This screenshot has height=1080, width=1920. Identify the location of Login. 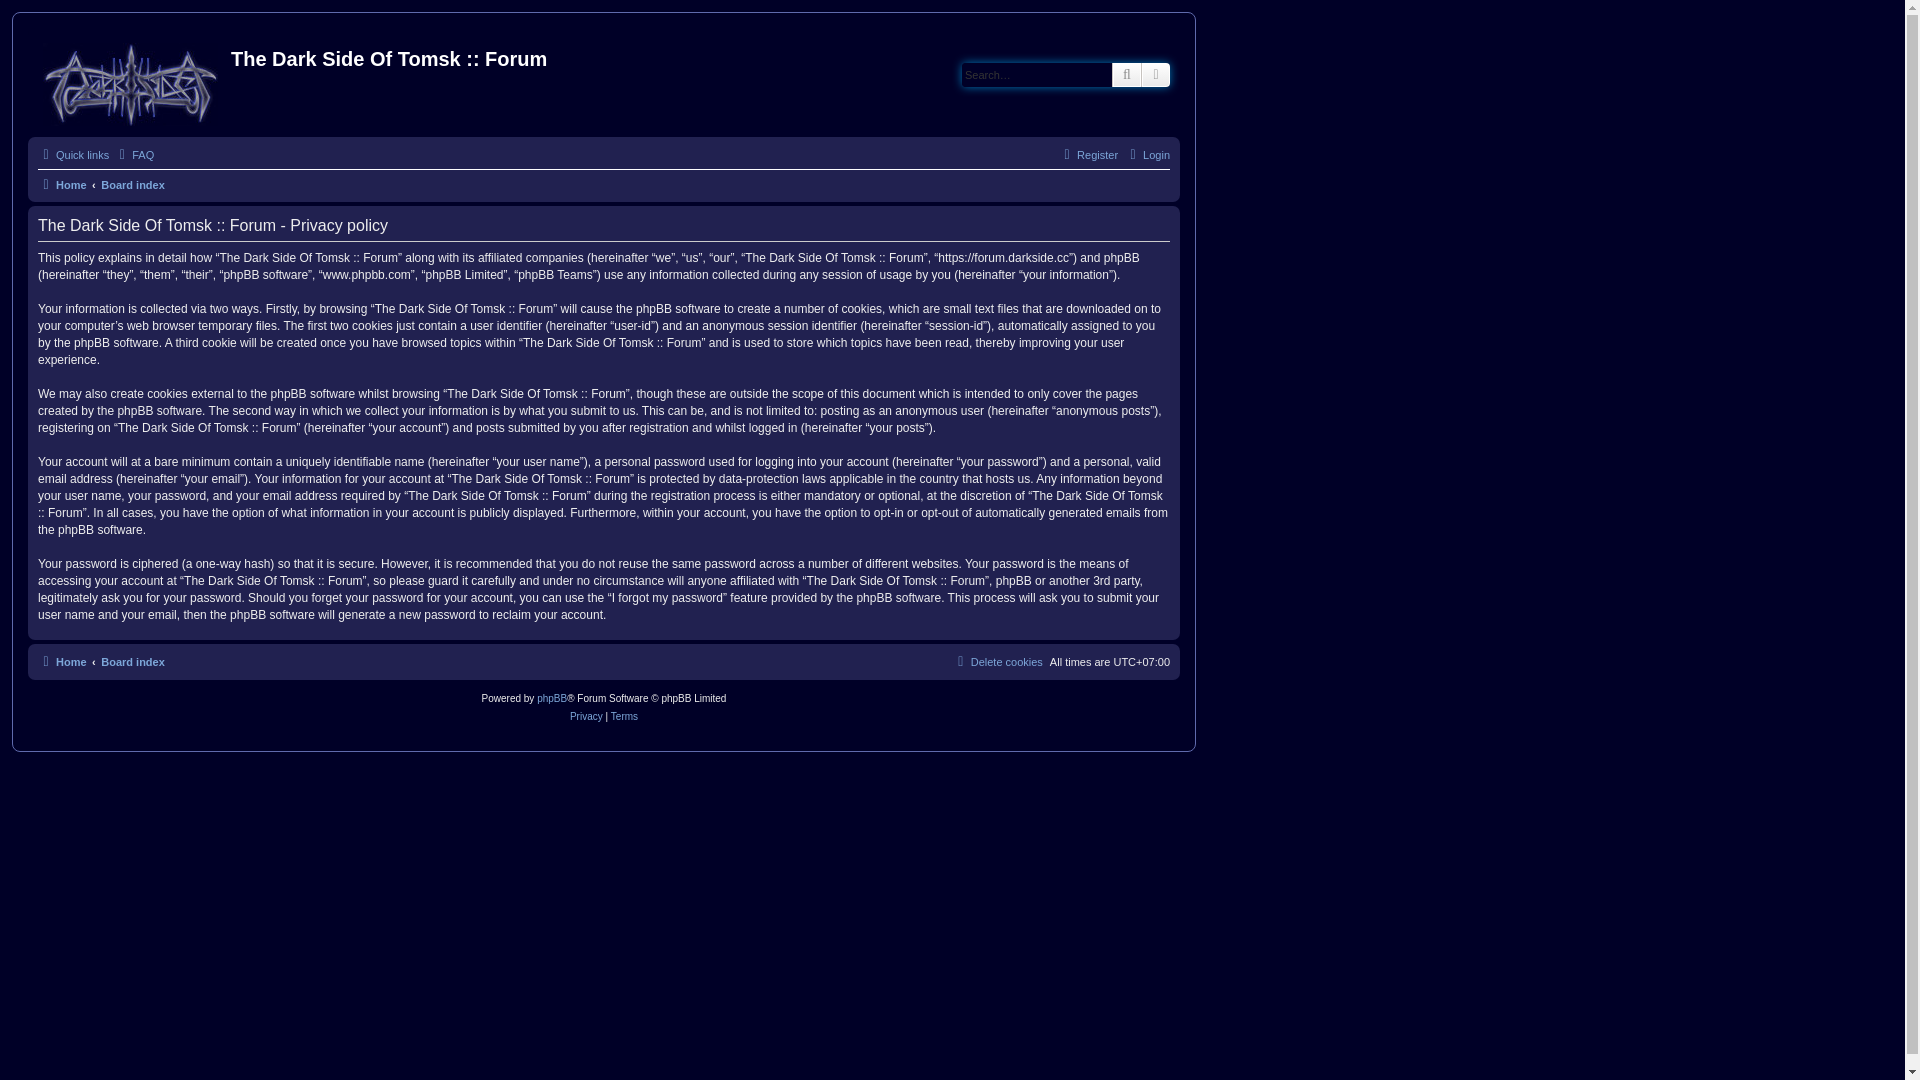
(1148, 155).